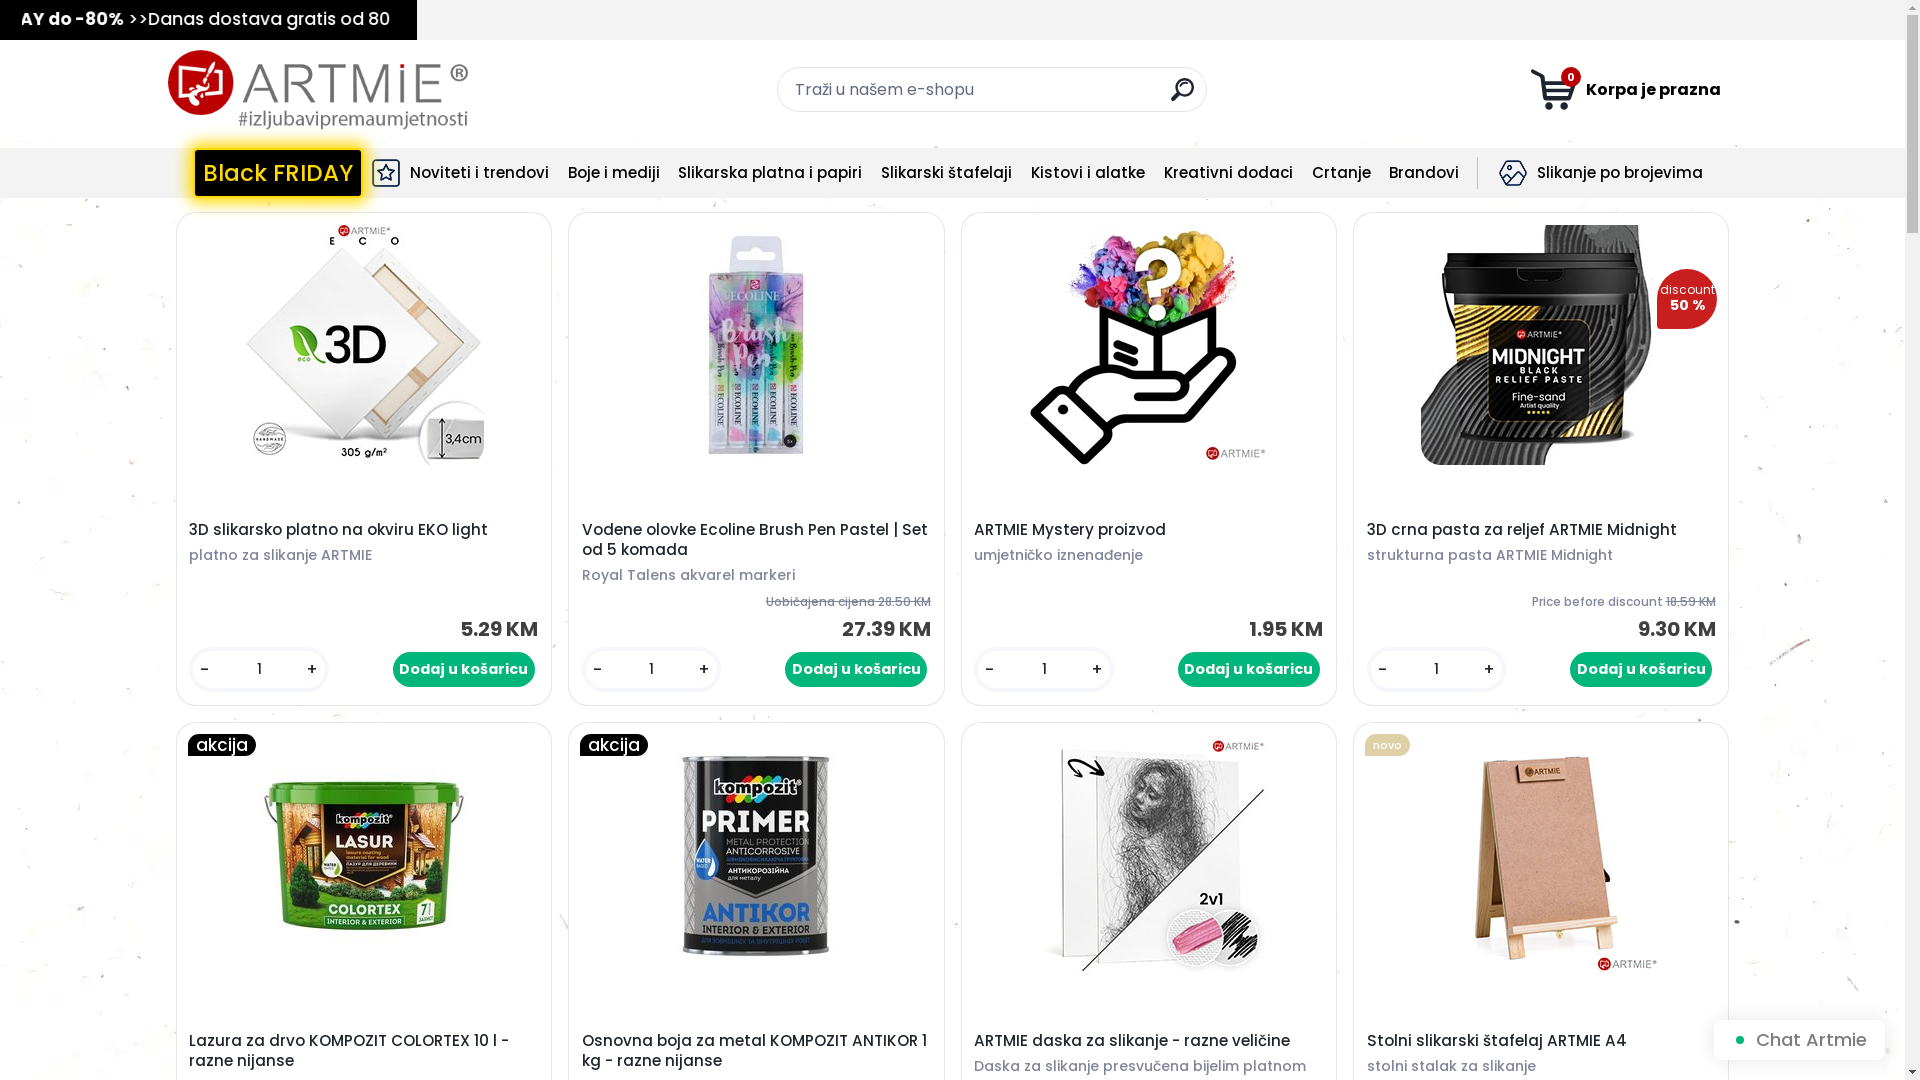 The width and height of the screenshot is (1920, 1080). I want to click on Osnovna boja za metal KOMPOZIT ANTIKOR 1 kg - razne nijanse, so click(756, 856).